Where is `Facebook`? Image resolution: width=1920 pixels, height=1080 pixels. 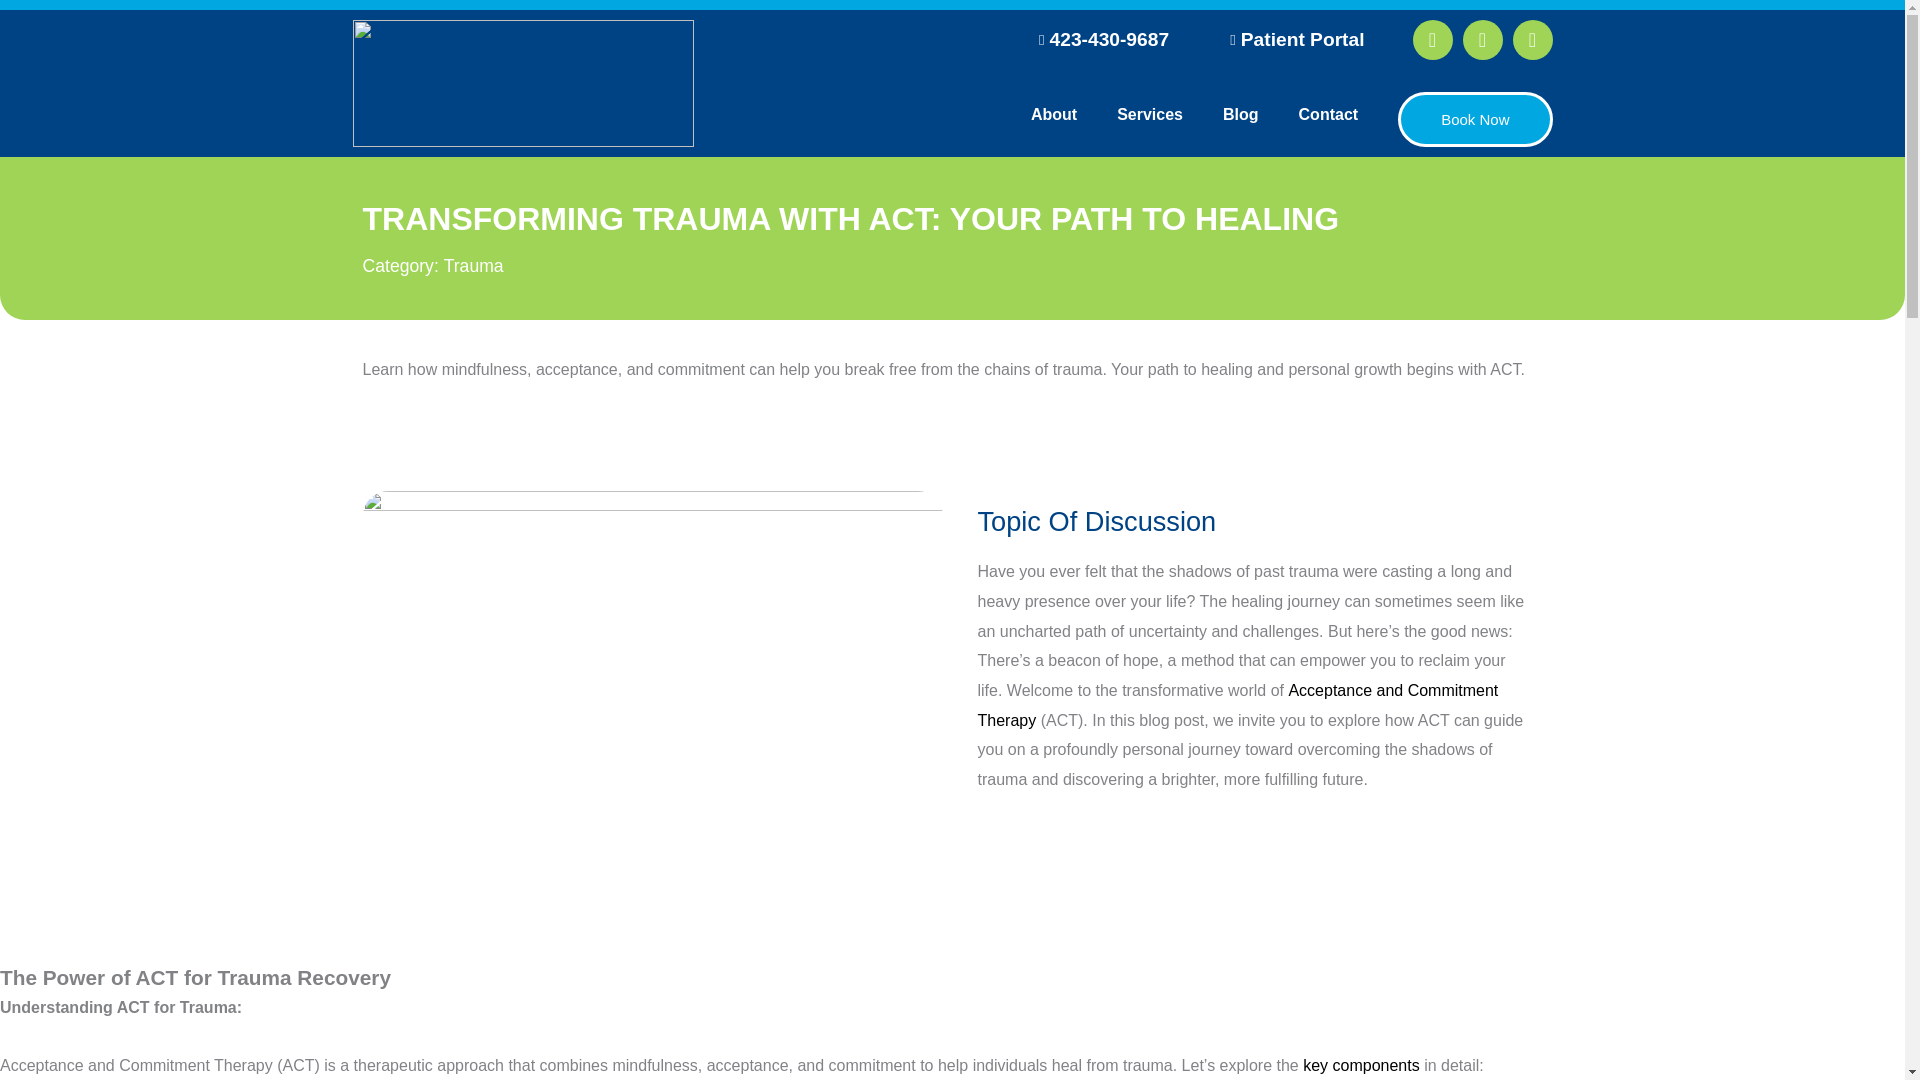
Facebook is located at coordinates (1431, 40).